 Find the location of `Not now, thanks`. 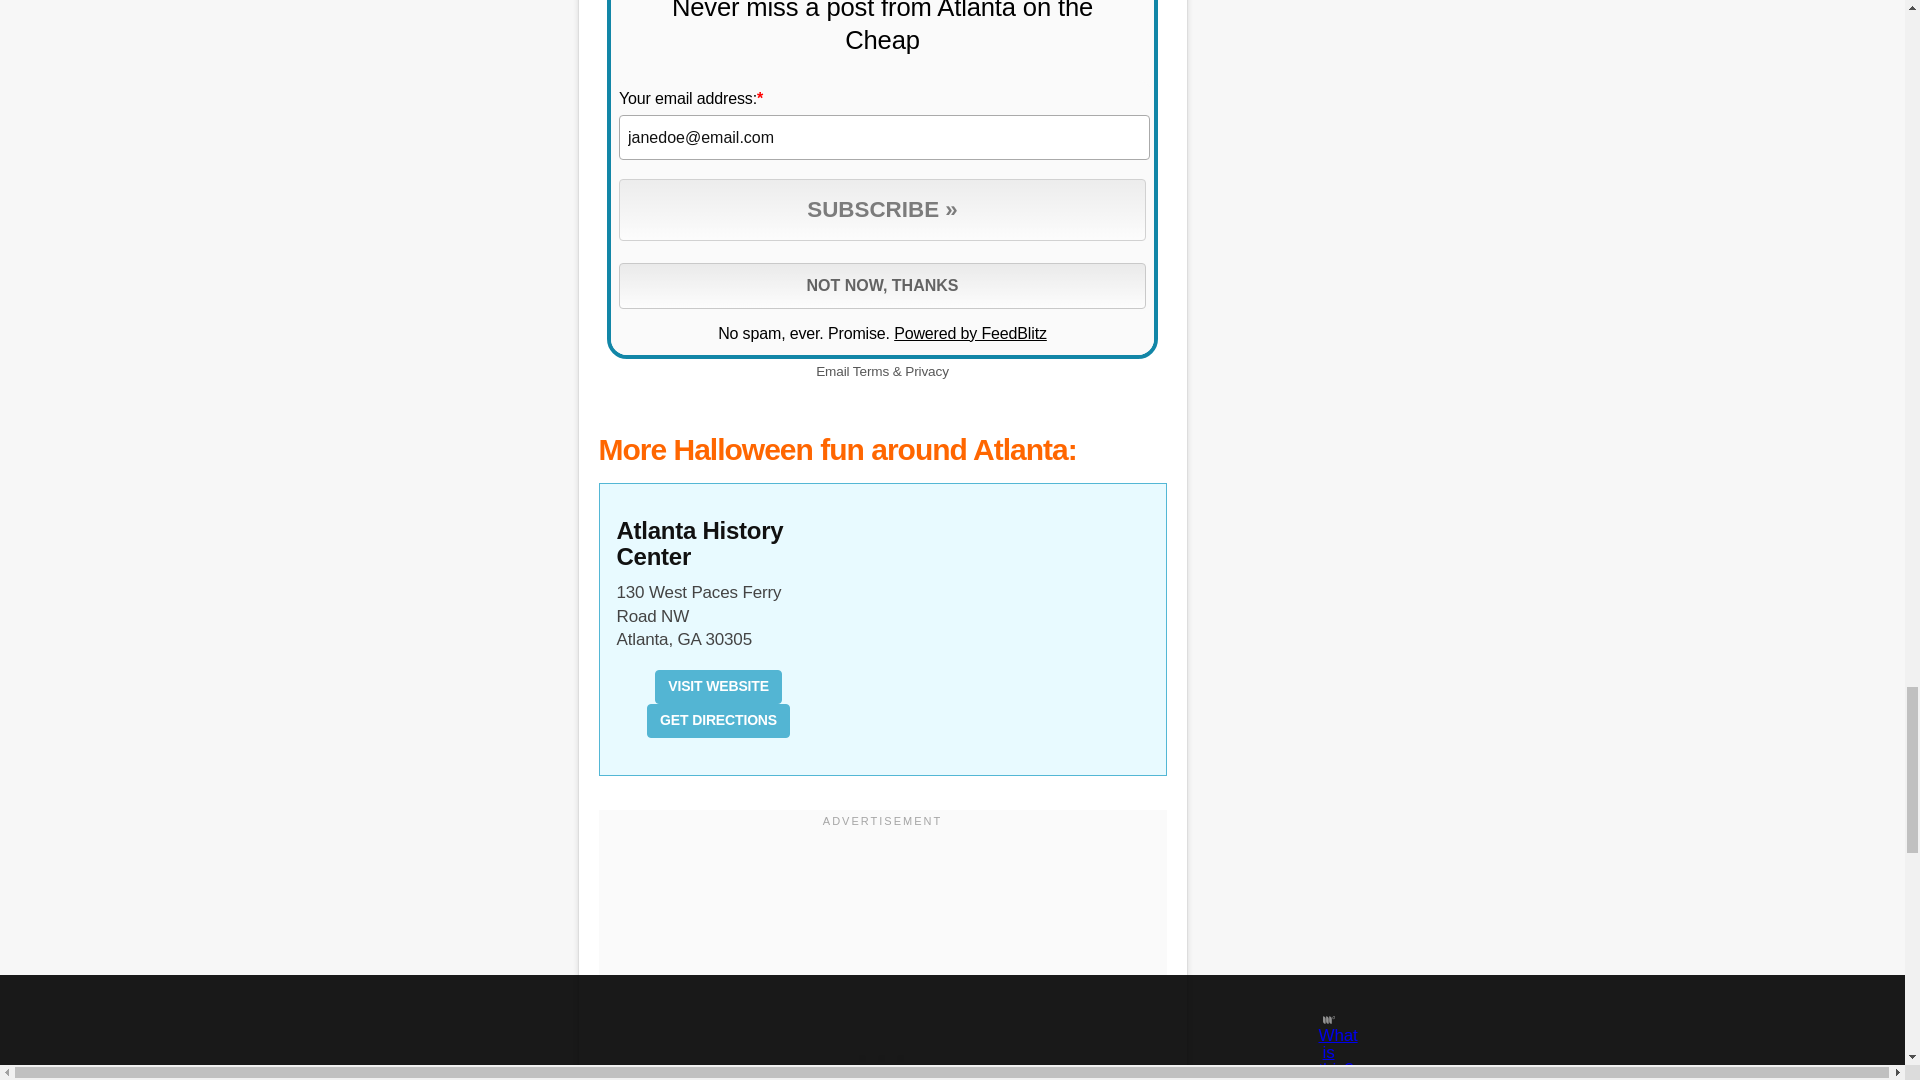

Not now, thanks is located at coordinates (882, 285).